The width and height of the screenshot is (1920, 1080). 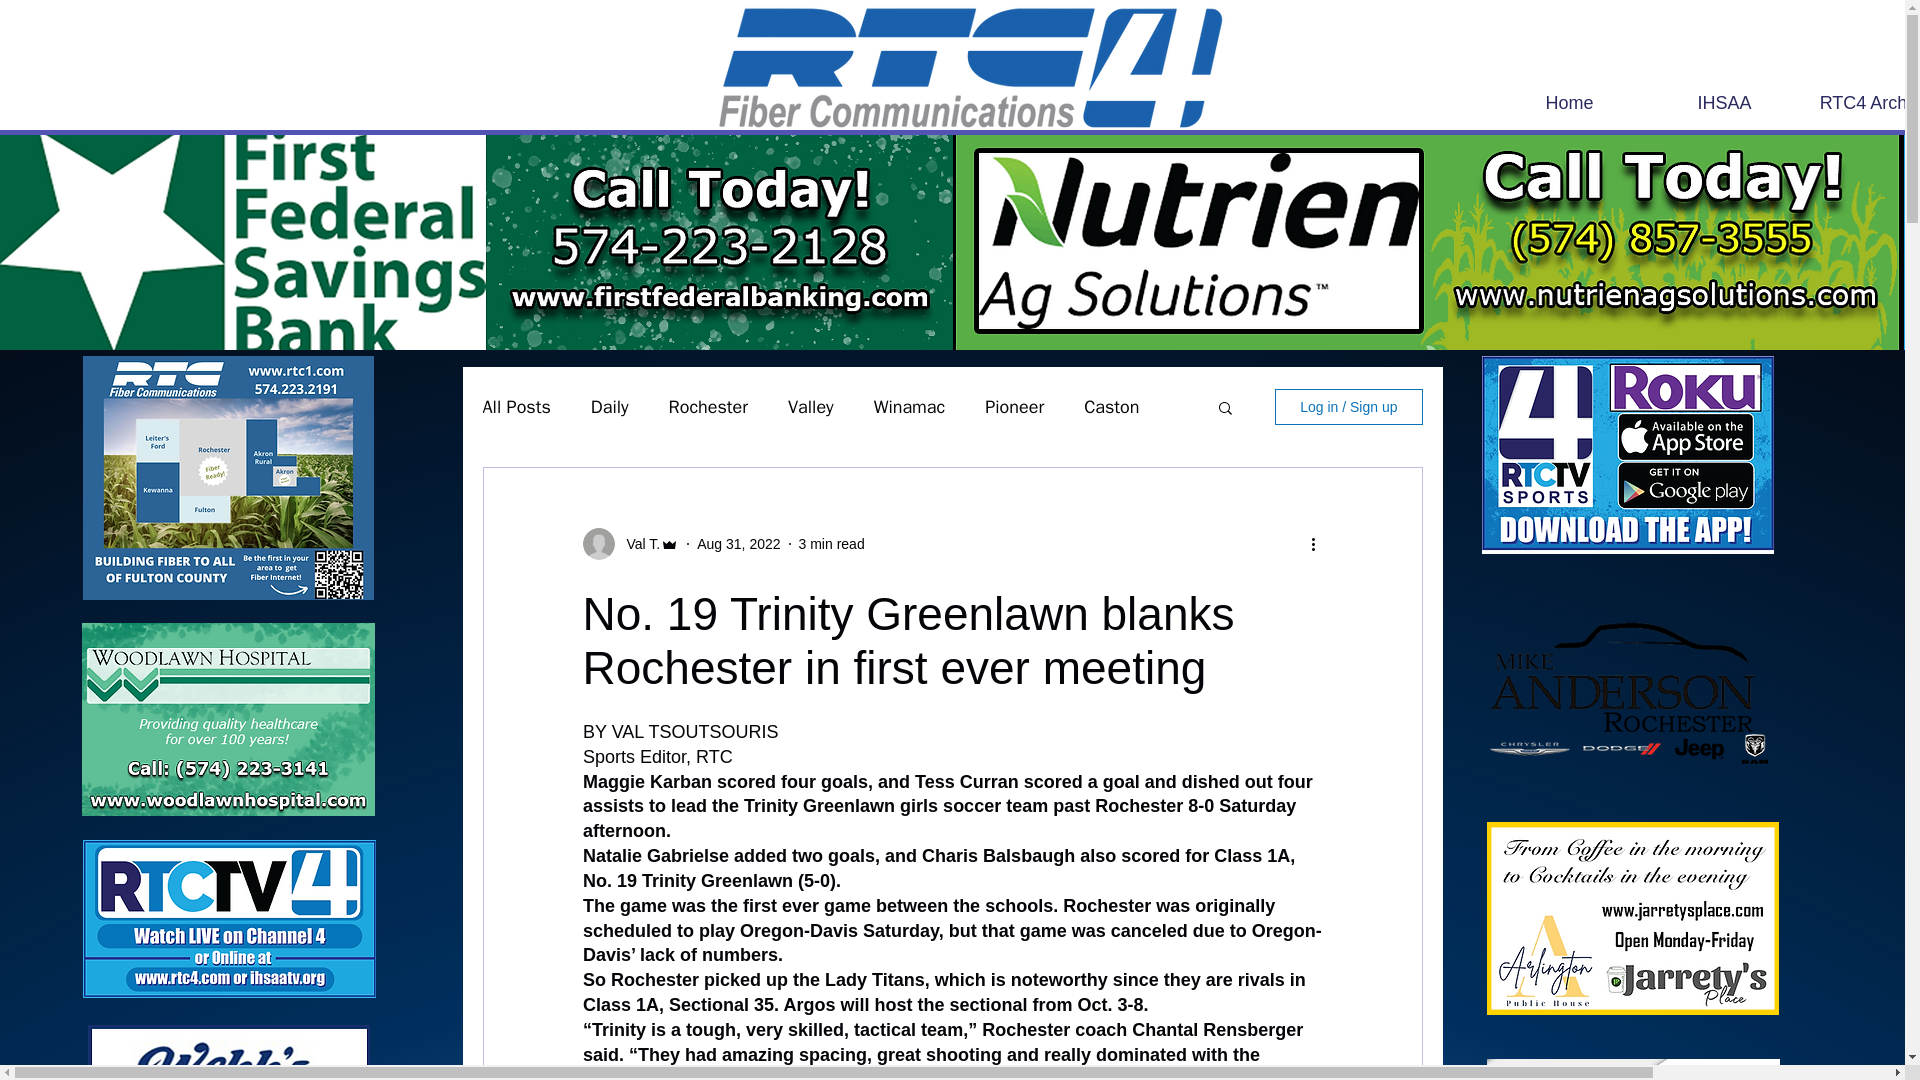 I want to click on Winamac, so click(x=910, y=407).